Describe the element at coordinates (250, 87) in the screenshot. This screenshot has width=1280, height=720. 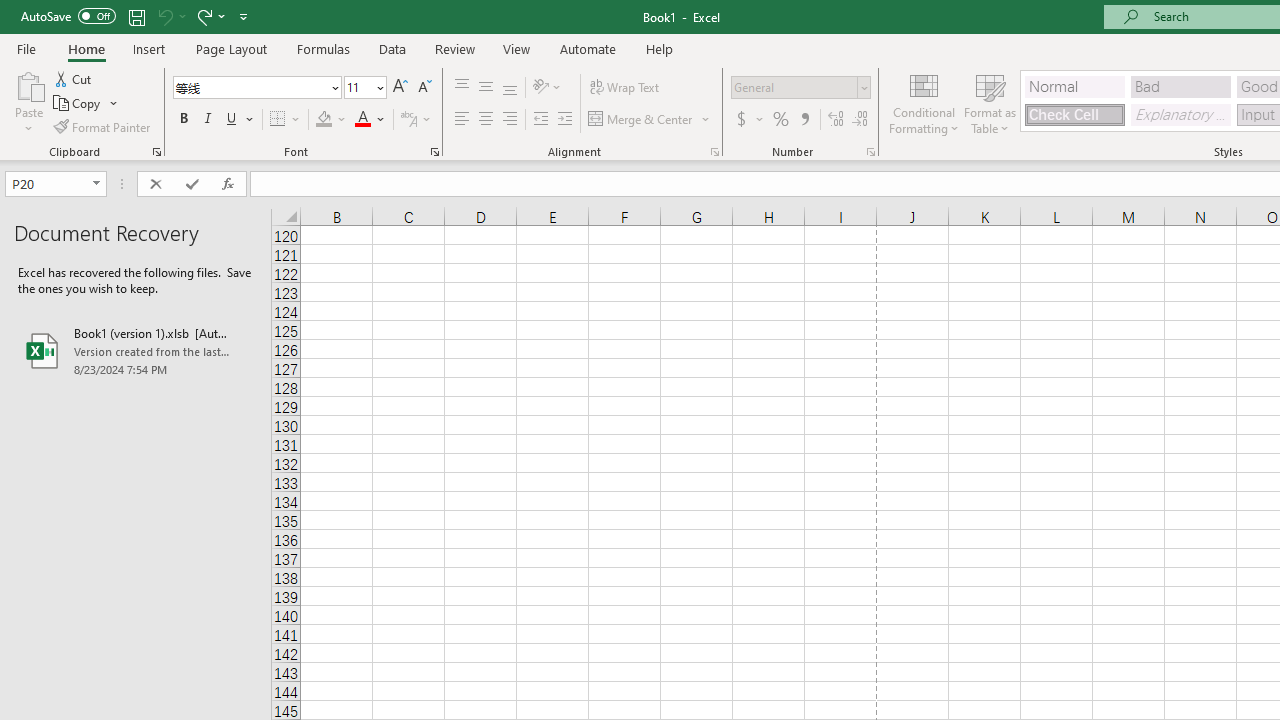
I see `Font` at that location.